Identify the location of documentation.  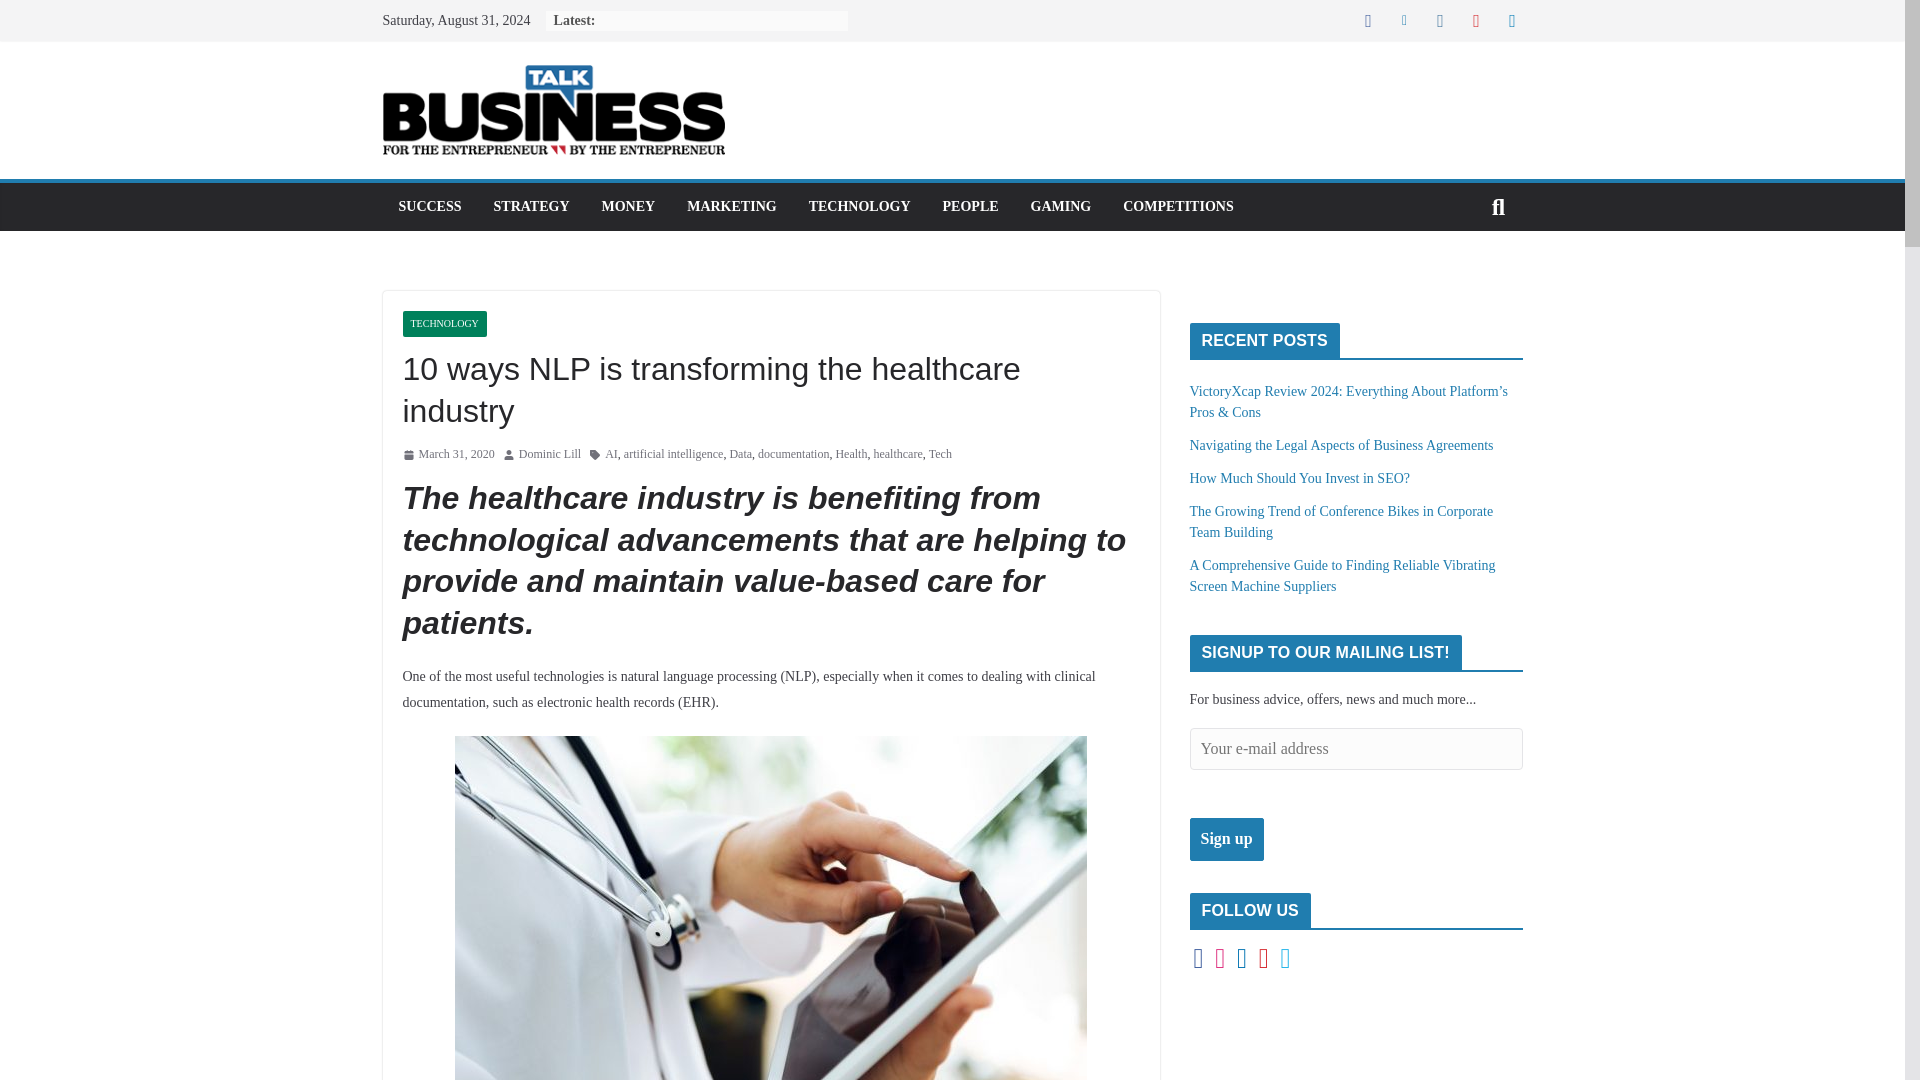
(794, 454).